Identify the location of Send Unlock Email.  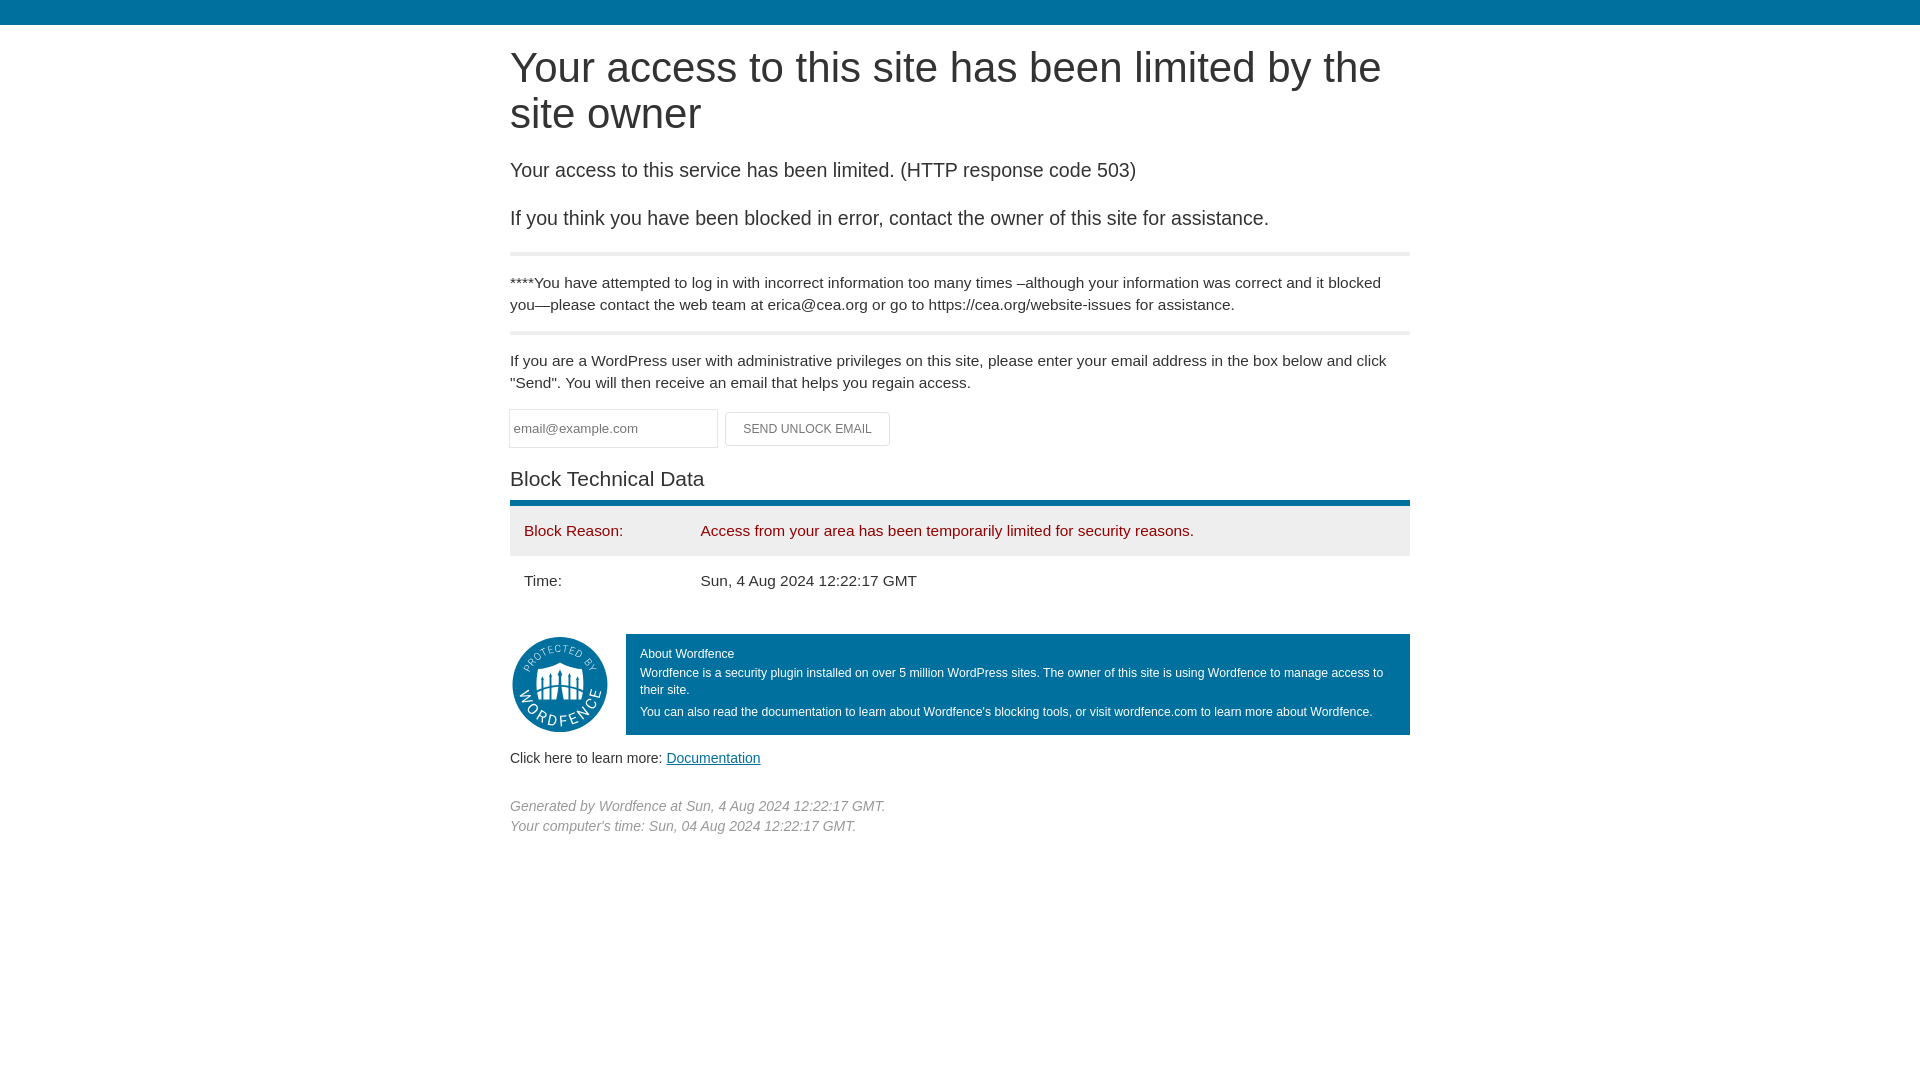
(808, 428).